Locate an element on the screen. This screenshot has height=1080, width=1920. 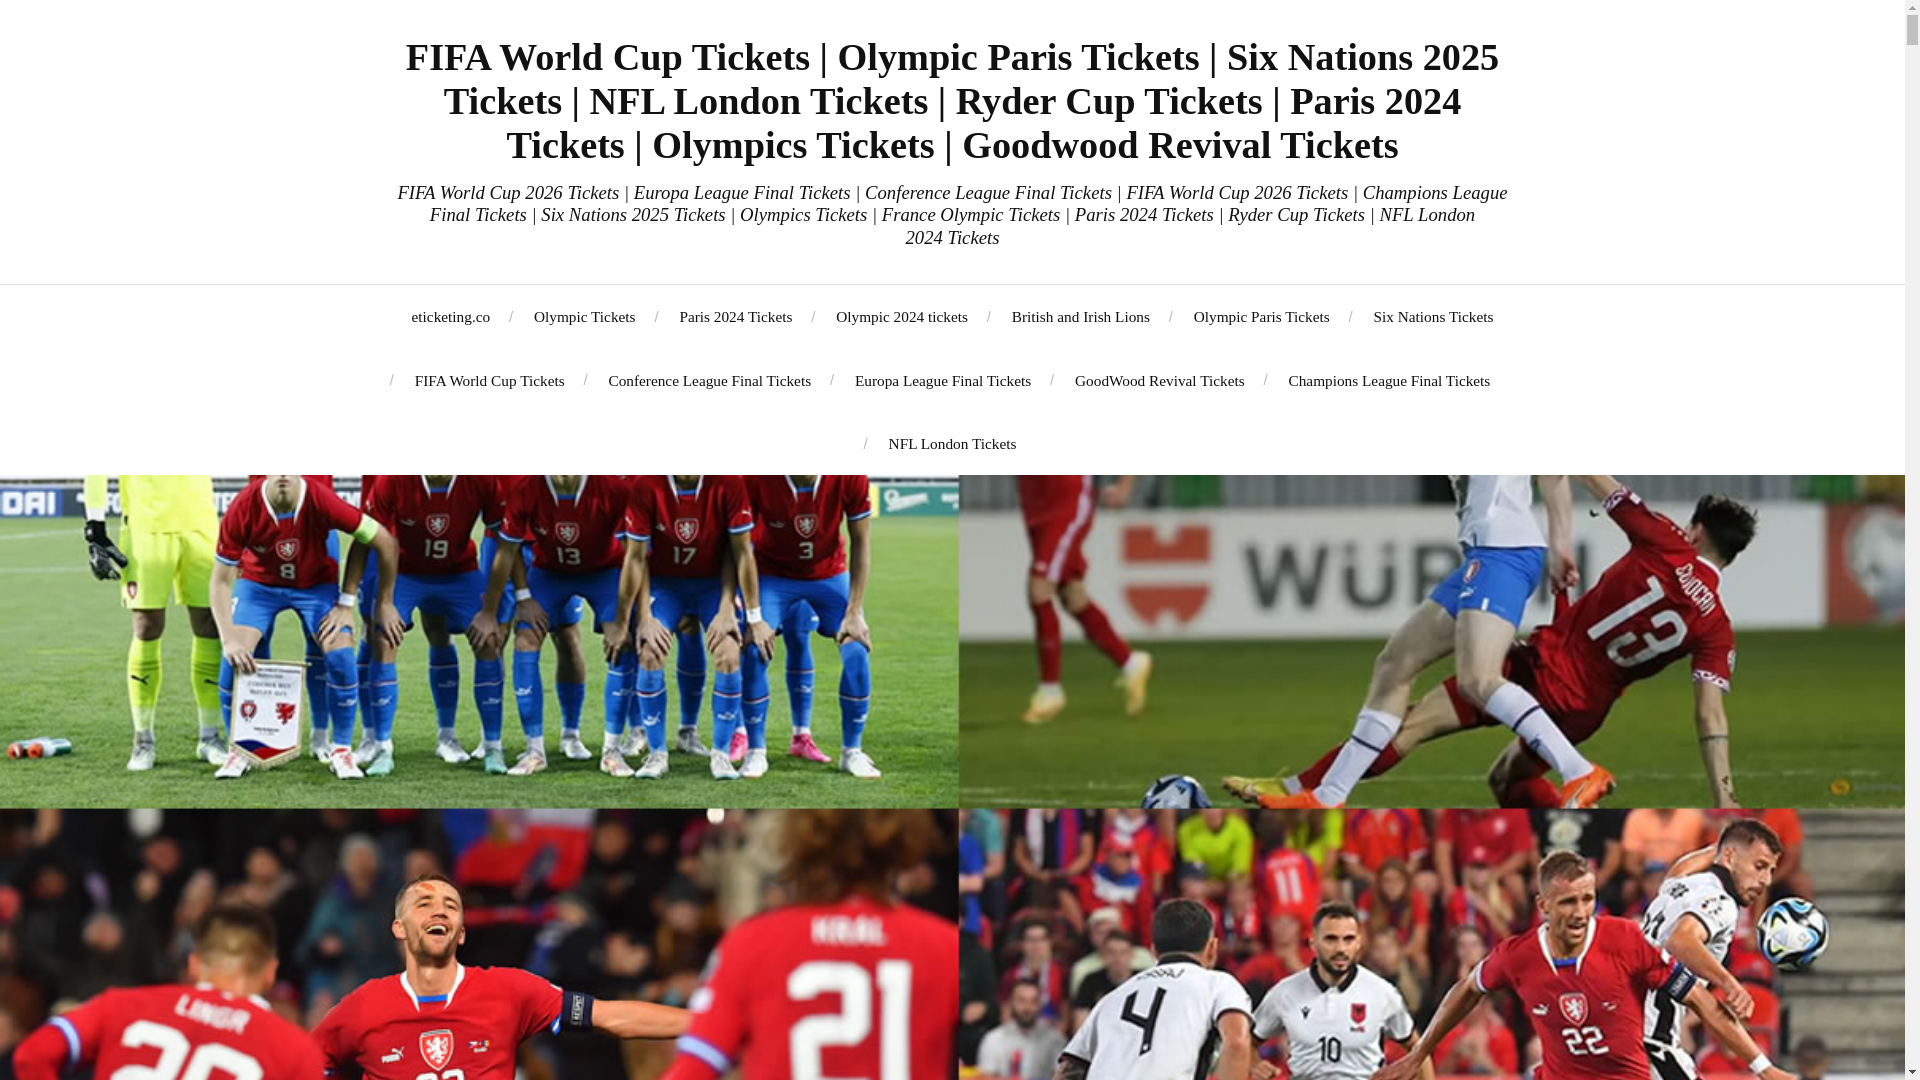
Six Nations Tickets is located at coordinates (1434, 316).